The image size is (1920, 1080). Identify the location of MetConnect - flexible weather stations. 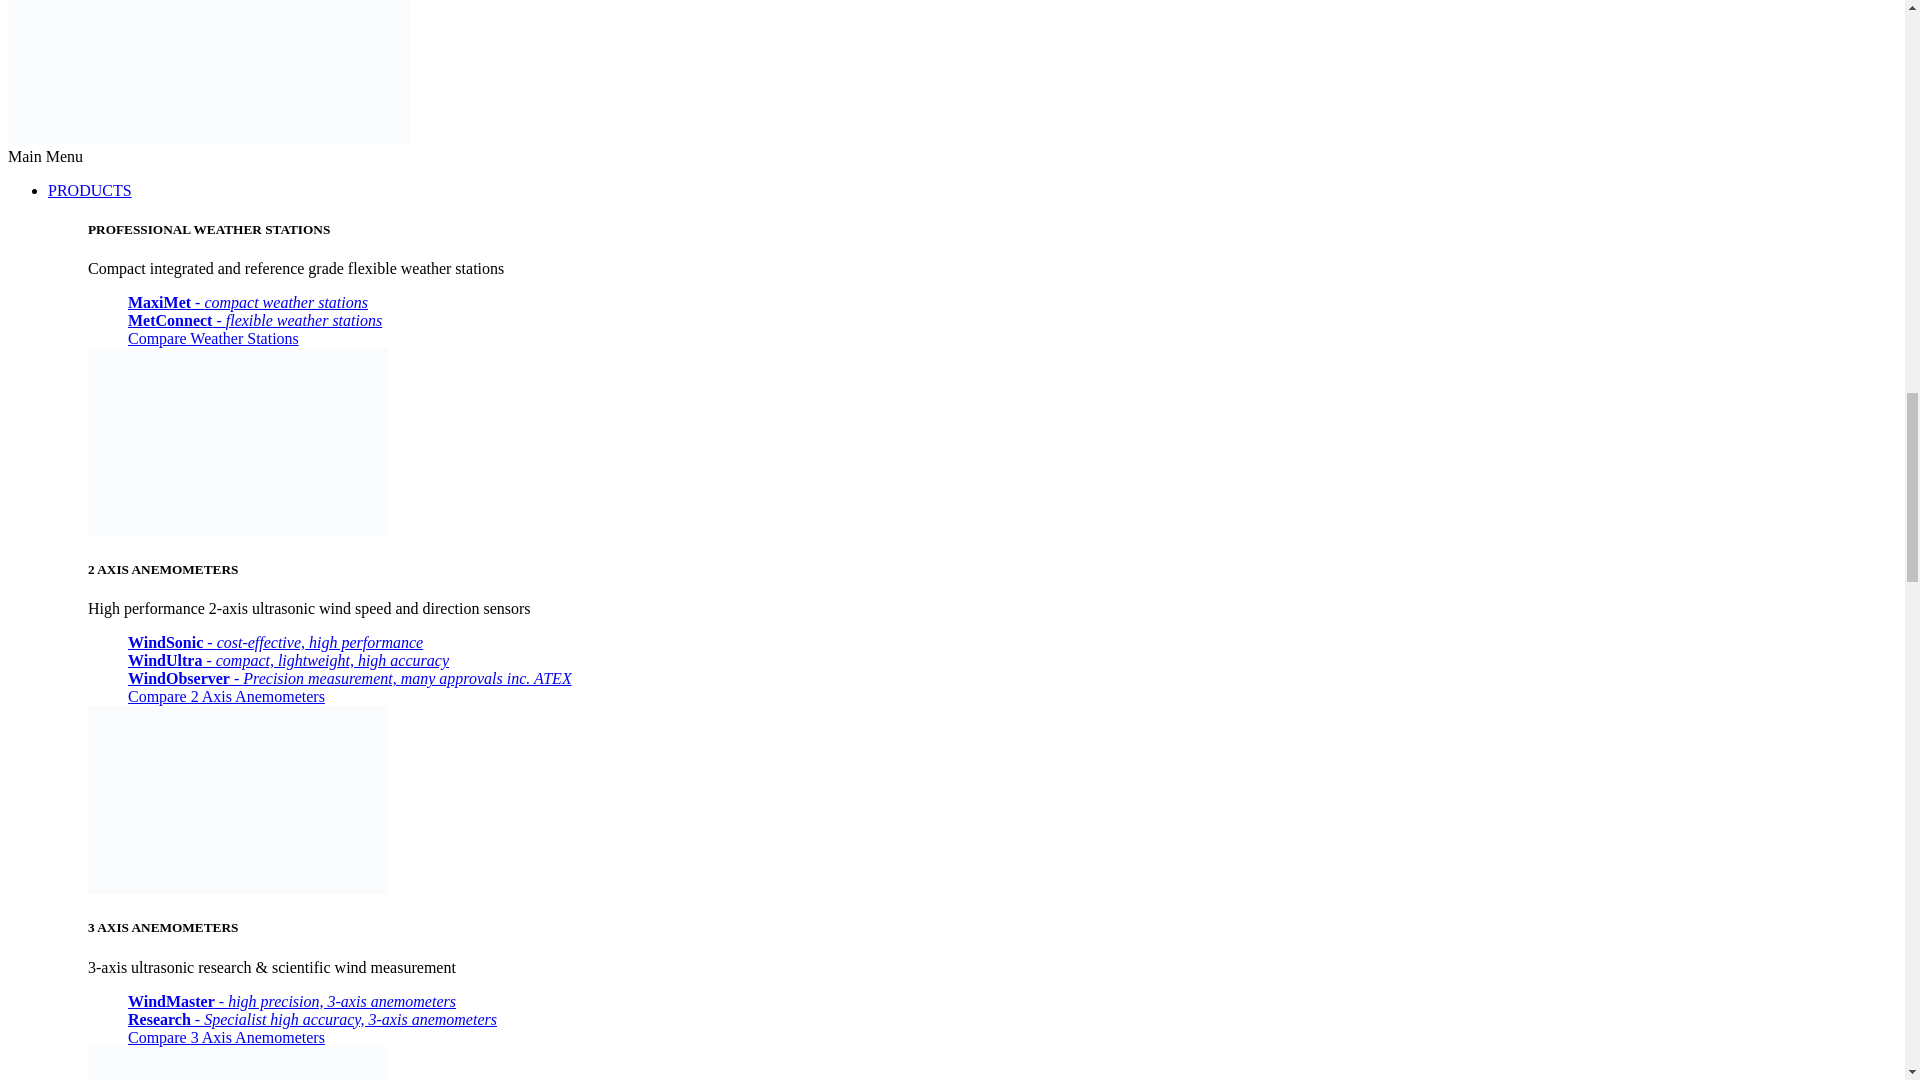
(255, 321).